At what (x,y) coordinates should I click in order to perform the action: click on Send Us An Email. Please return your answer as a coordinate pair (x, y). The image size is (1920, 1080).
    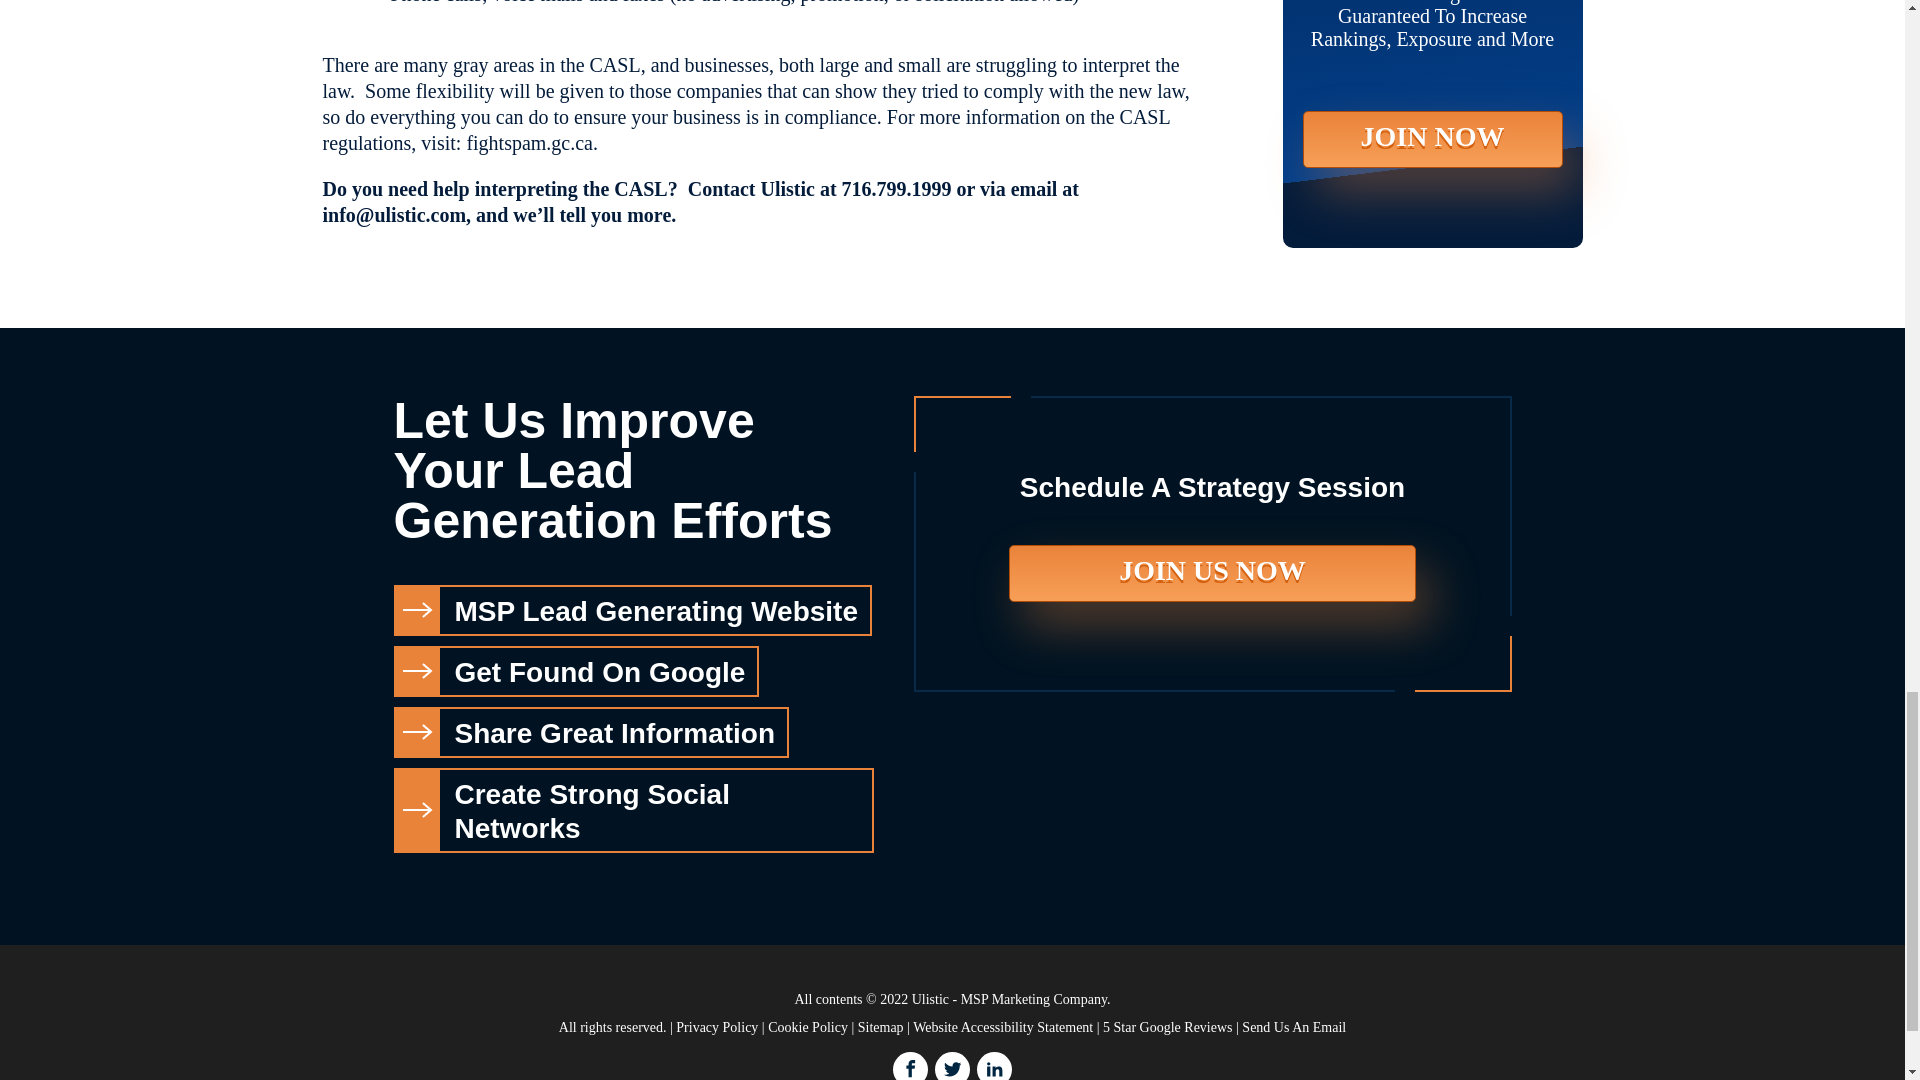
    Looking at the image, I should click on (1294, 1026).